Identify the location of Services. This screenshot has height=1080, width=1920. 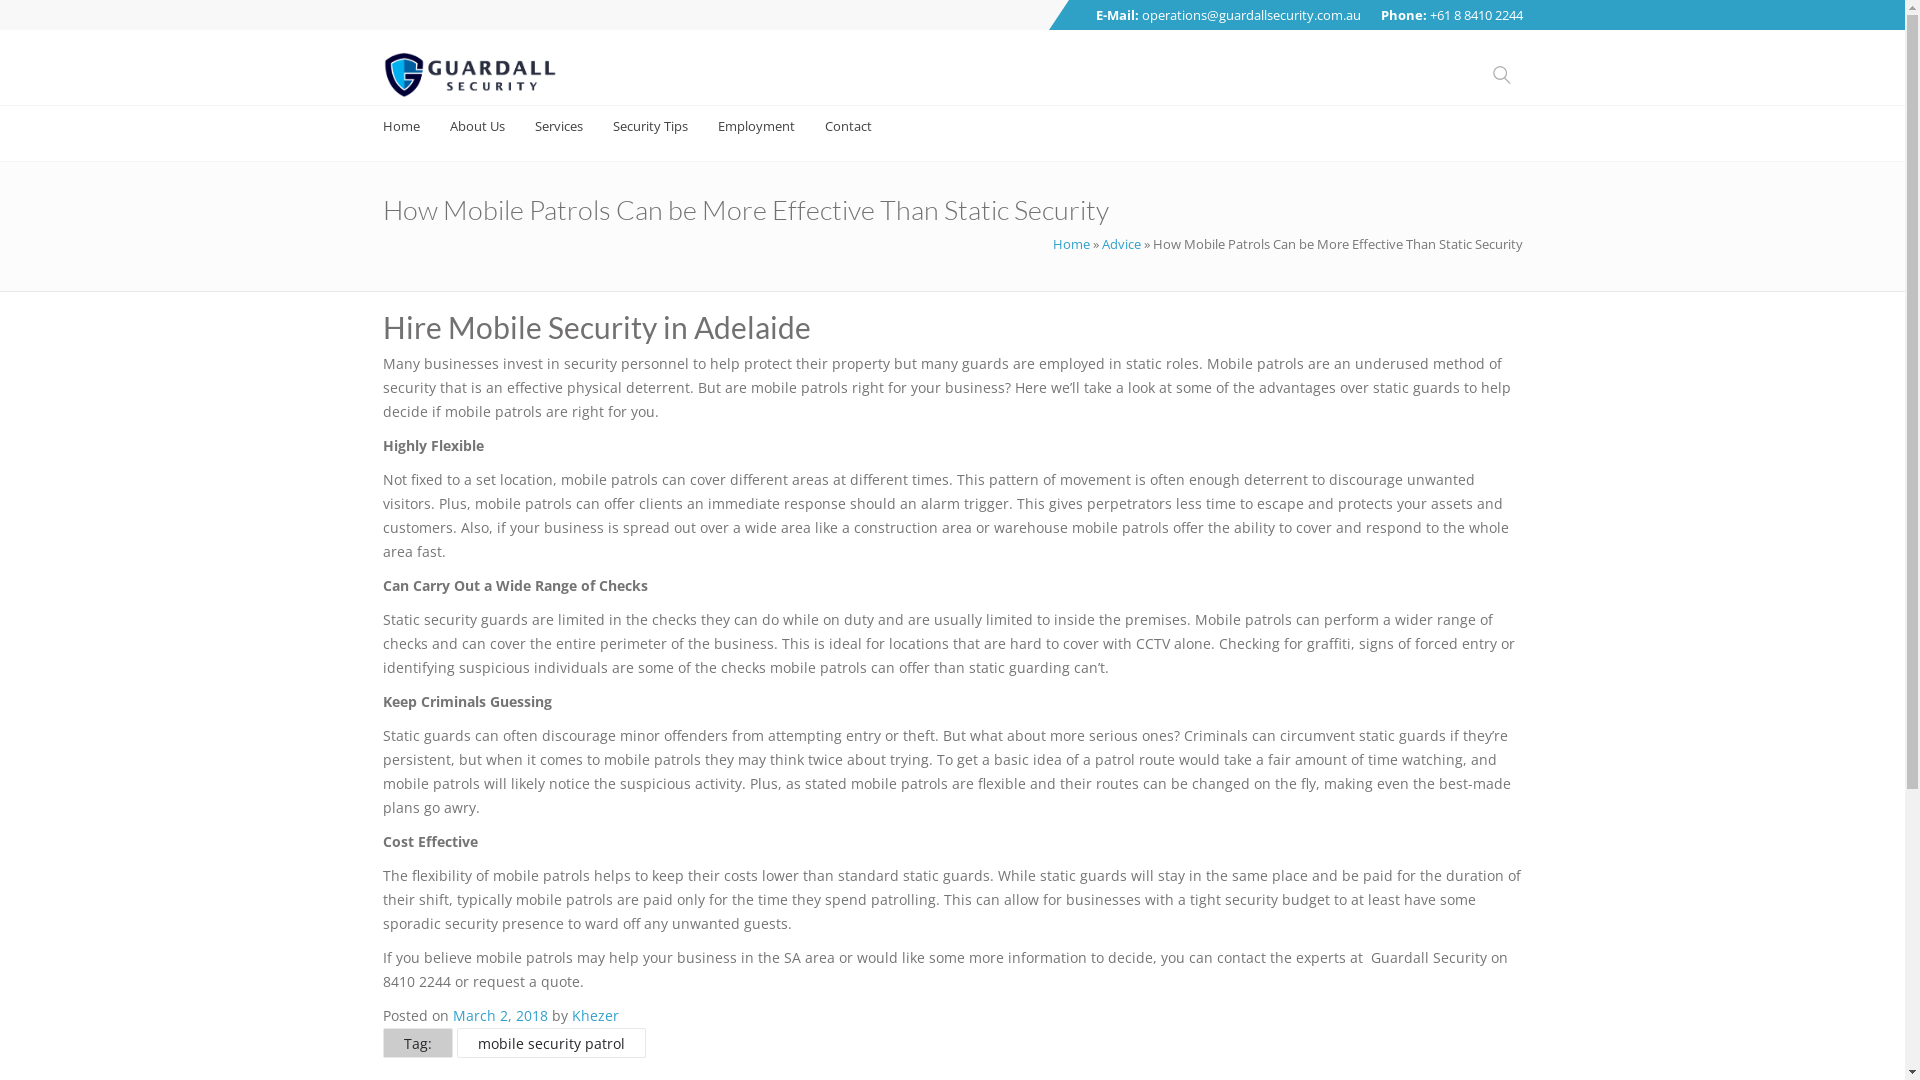
(558, 126).